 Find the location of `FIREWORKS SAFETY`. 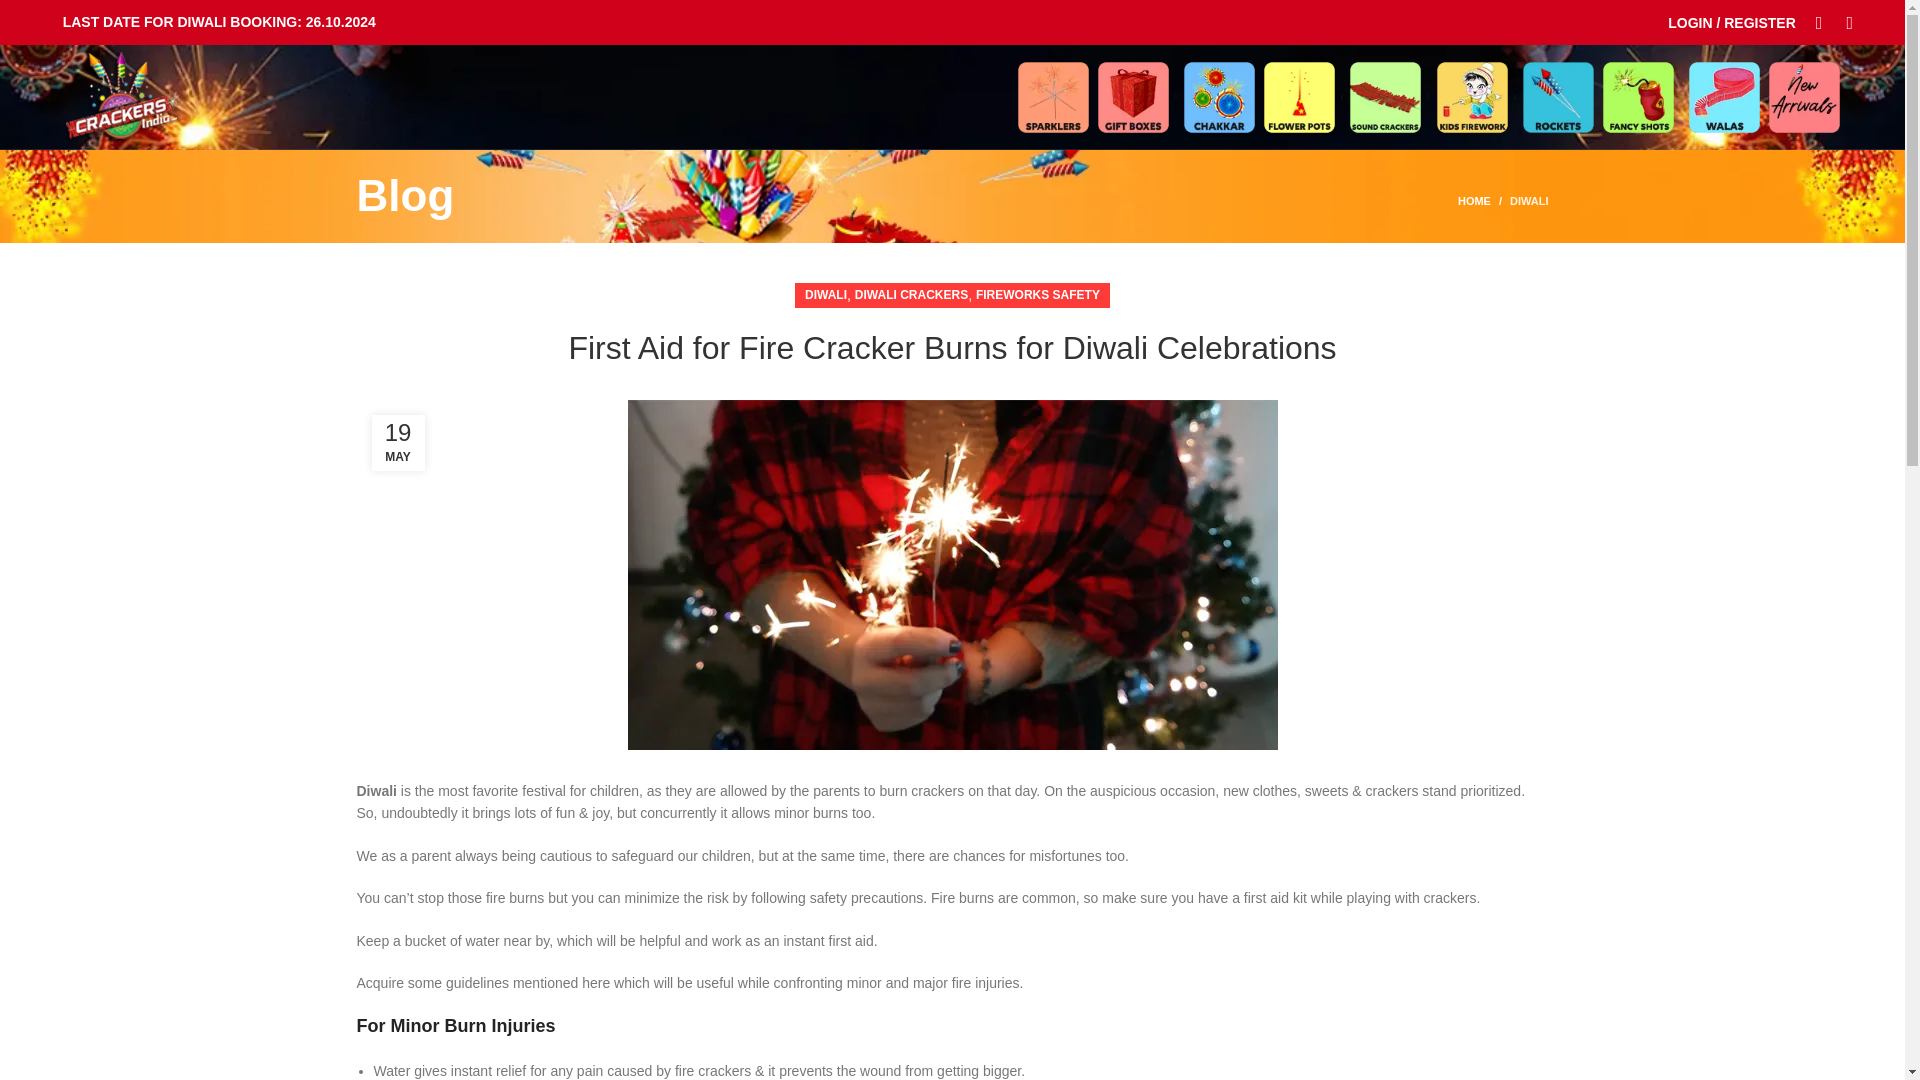

FIREWORKS SAFETY is located at coordinates (1038, 294).